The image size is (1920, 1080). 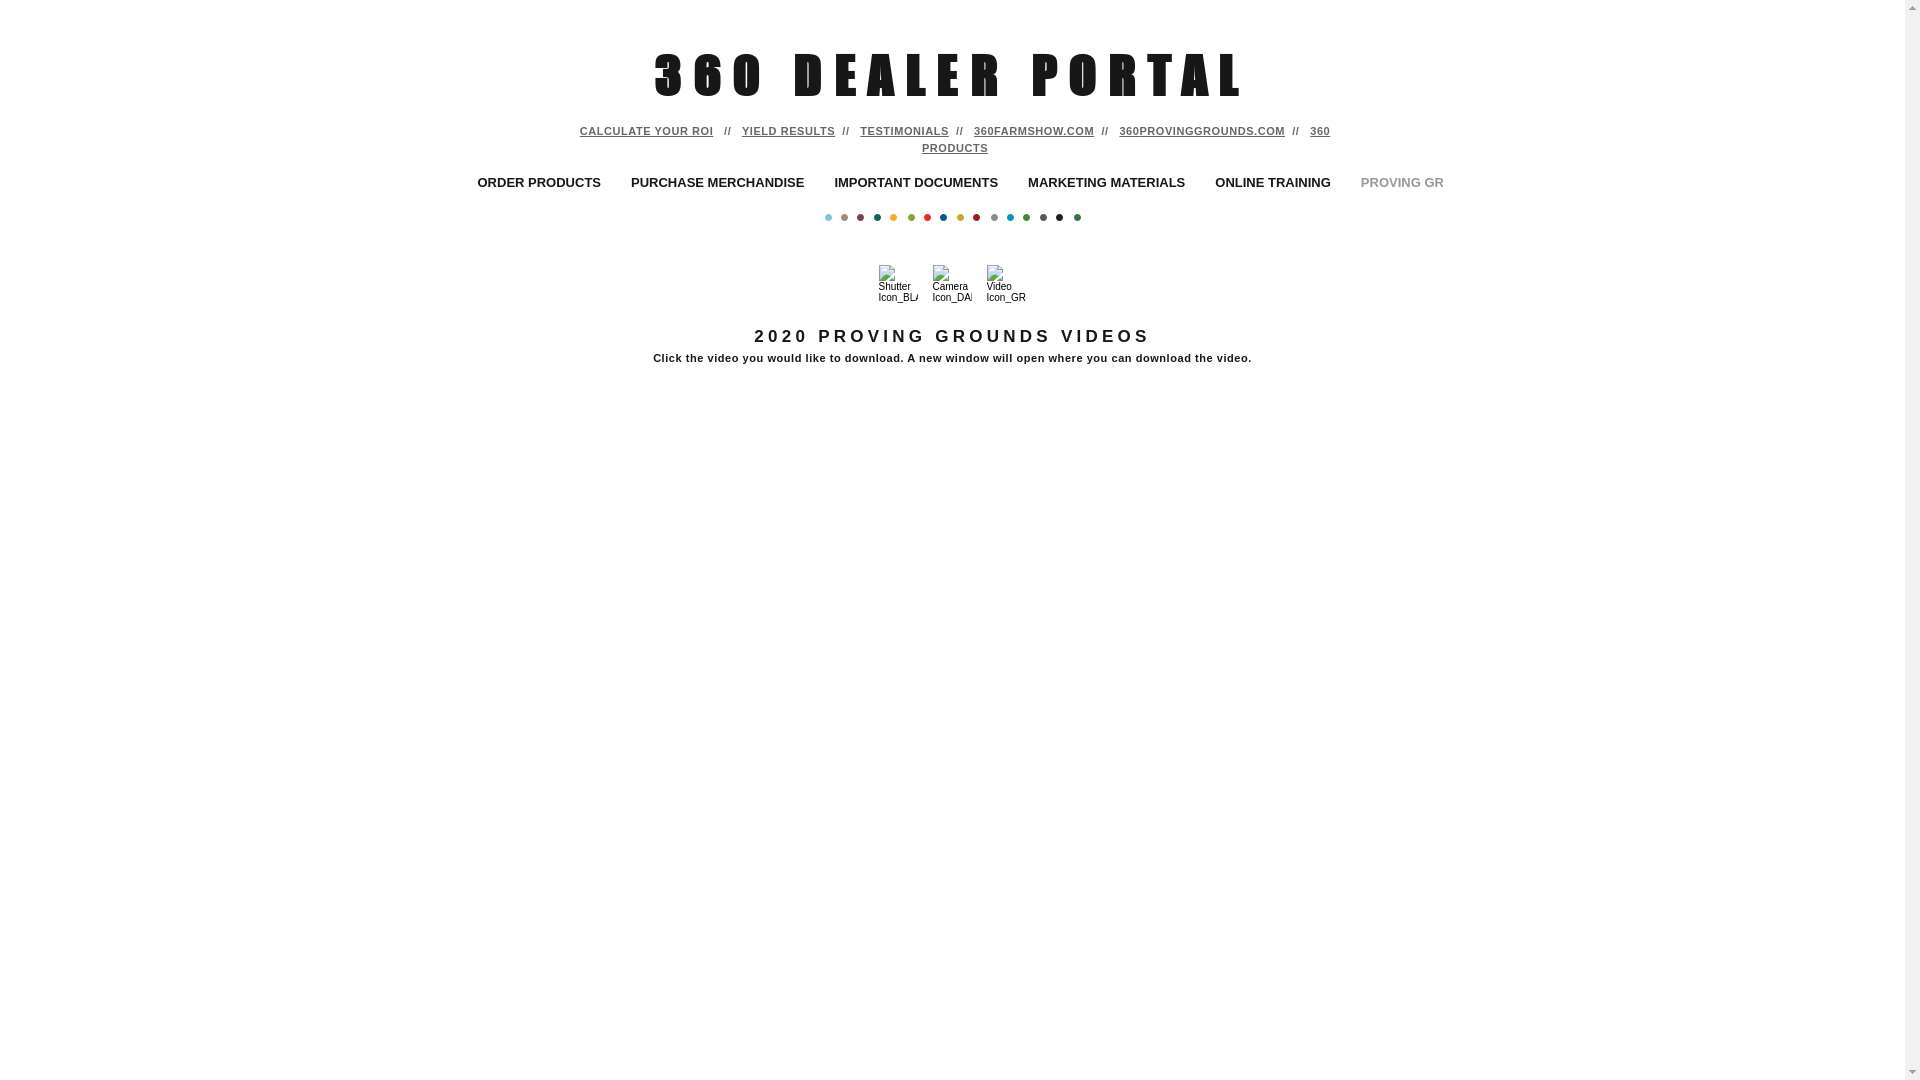 I want to click on Video Icon_BLUE.png, so click(x=1006, y=284).